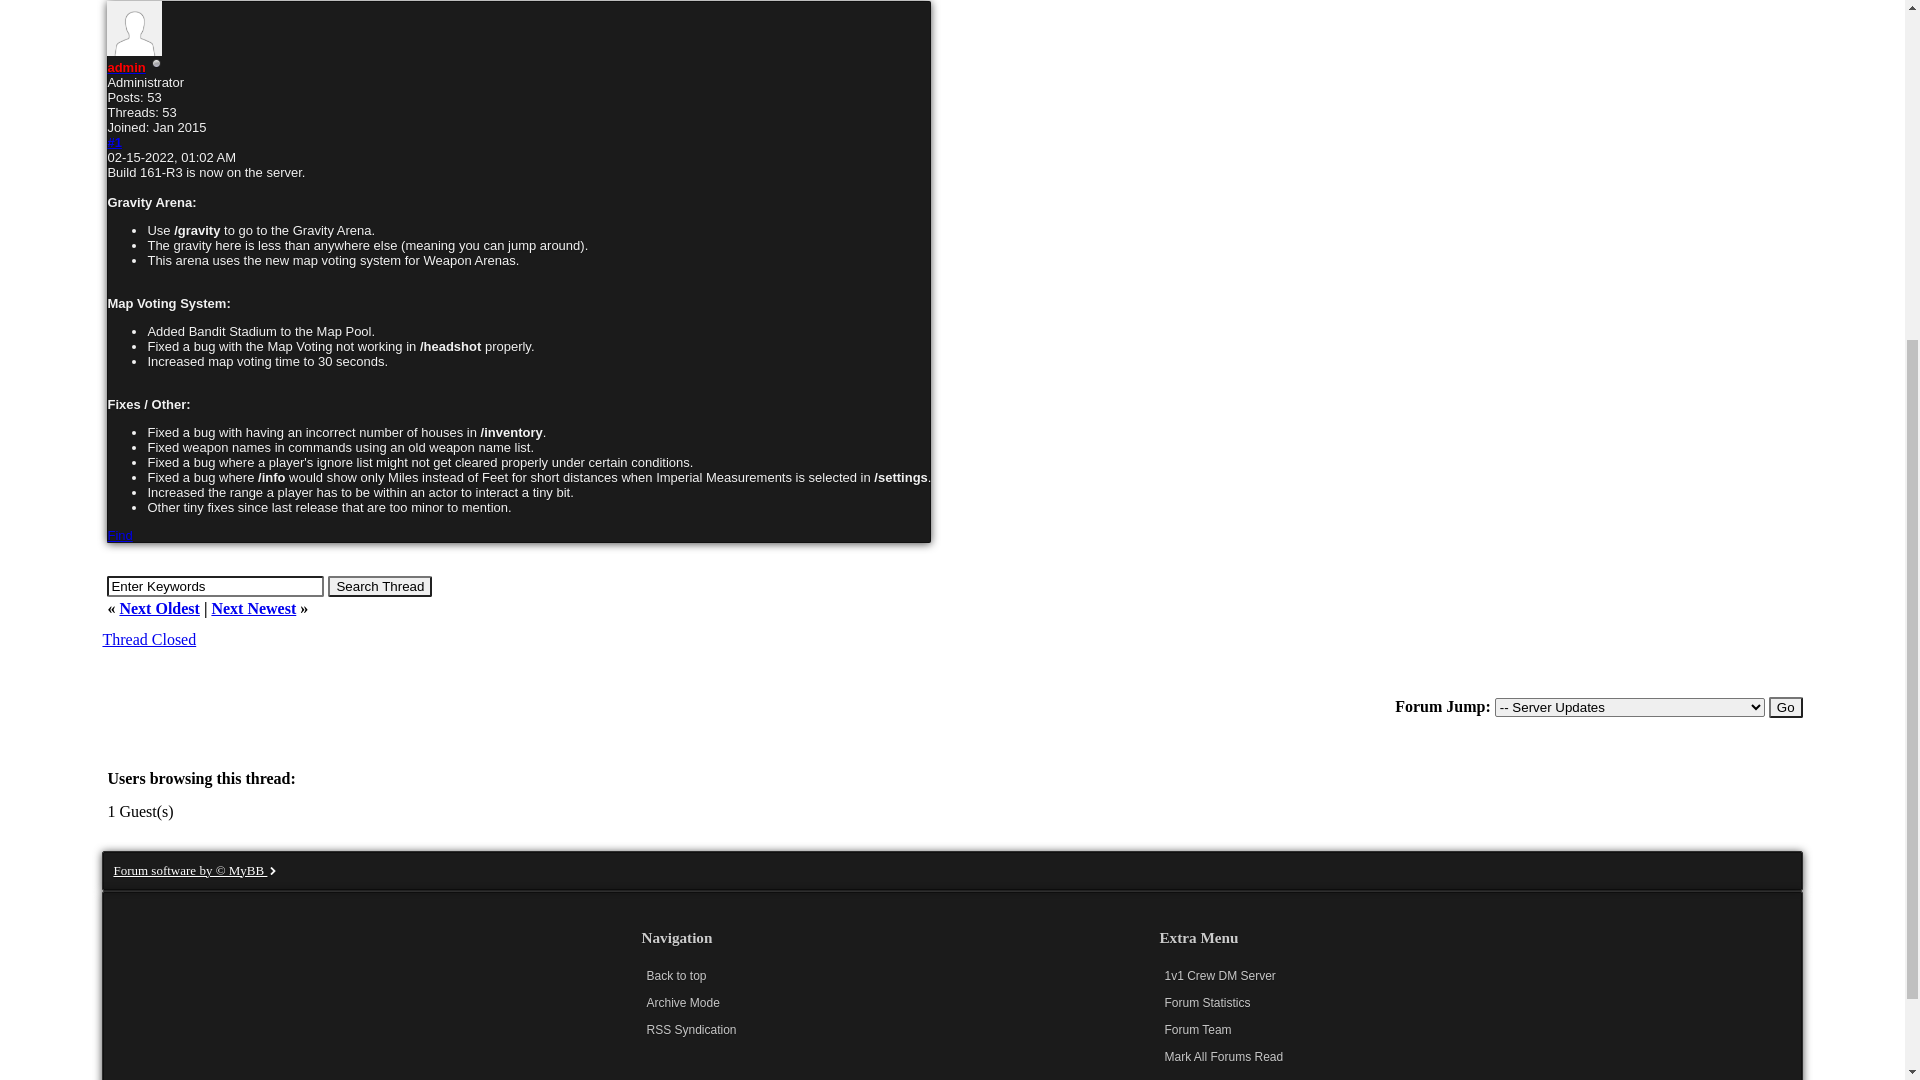  Describe the element at coordinates (462, 30) in the screenshot. I see `Player Stats` at that location.